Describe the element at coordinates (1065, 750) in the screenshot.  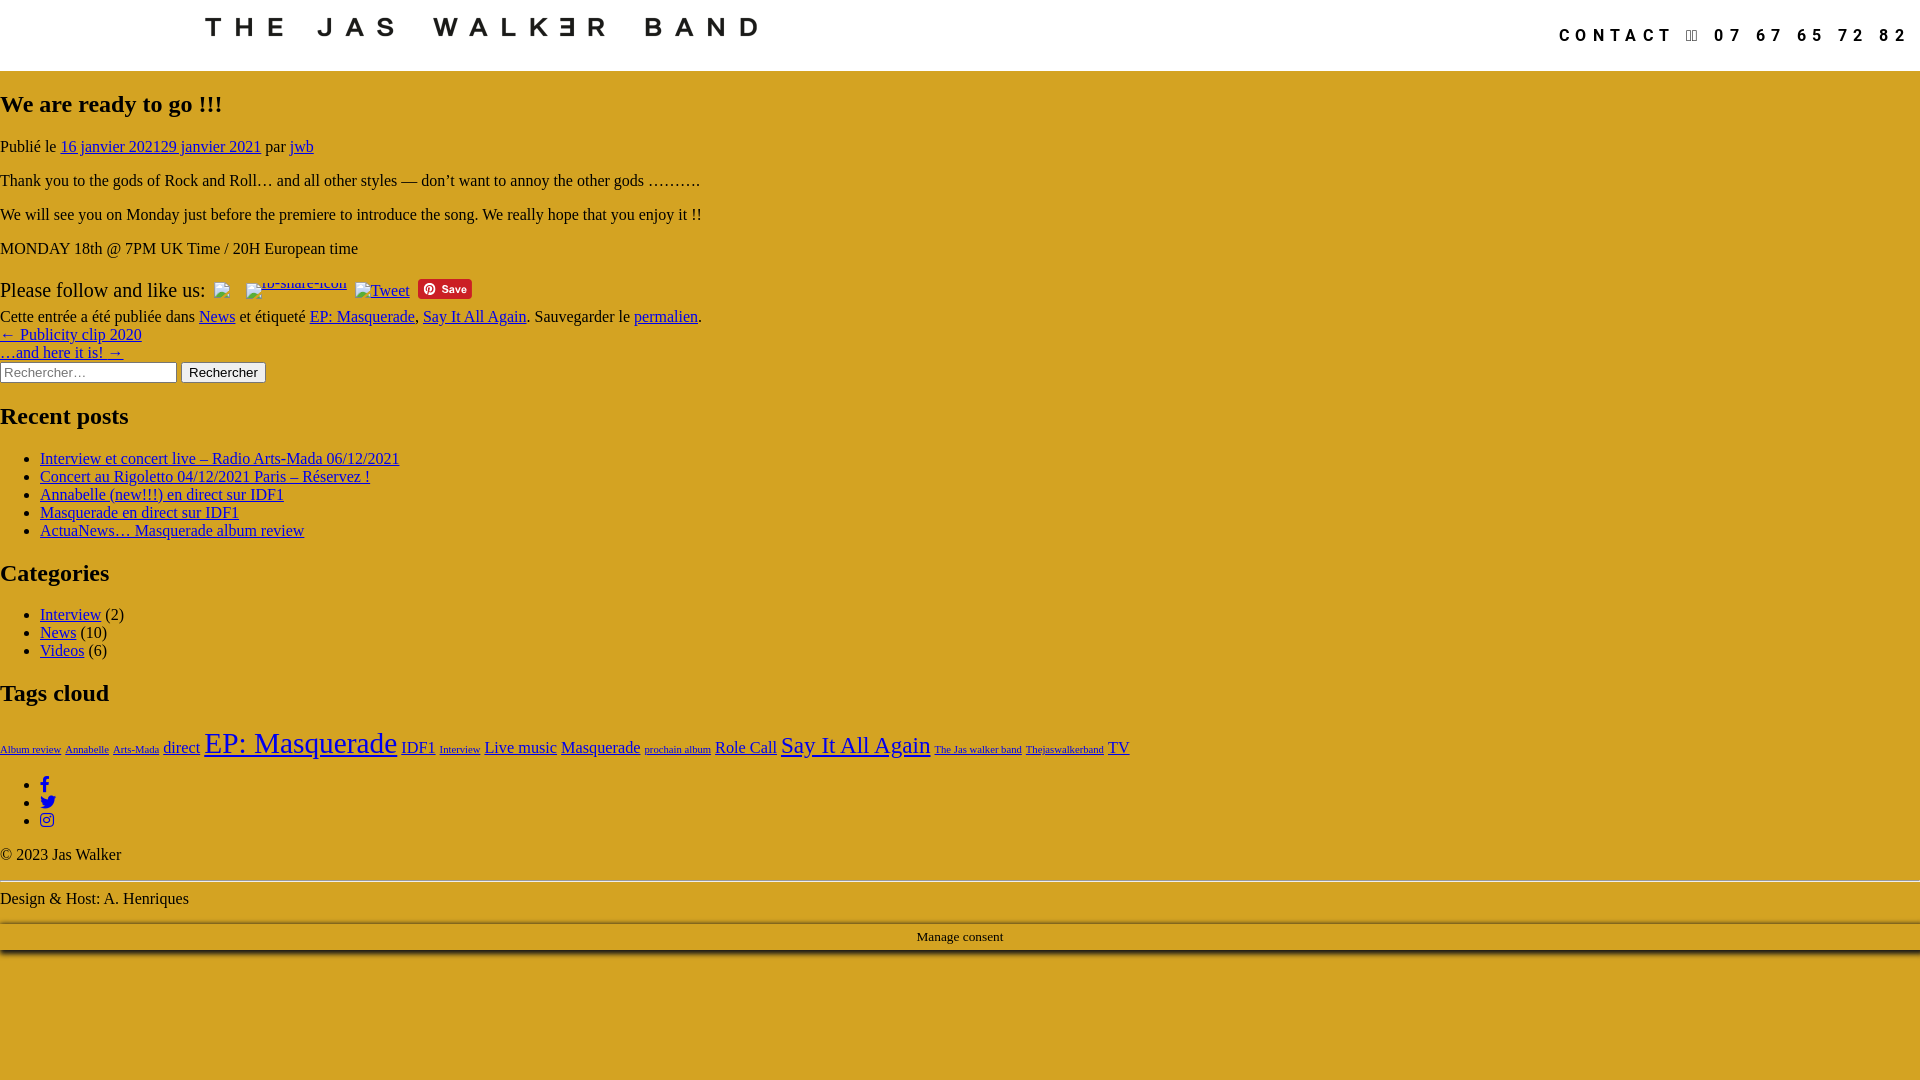
I see `Thejaswalkerband` at that location.